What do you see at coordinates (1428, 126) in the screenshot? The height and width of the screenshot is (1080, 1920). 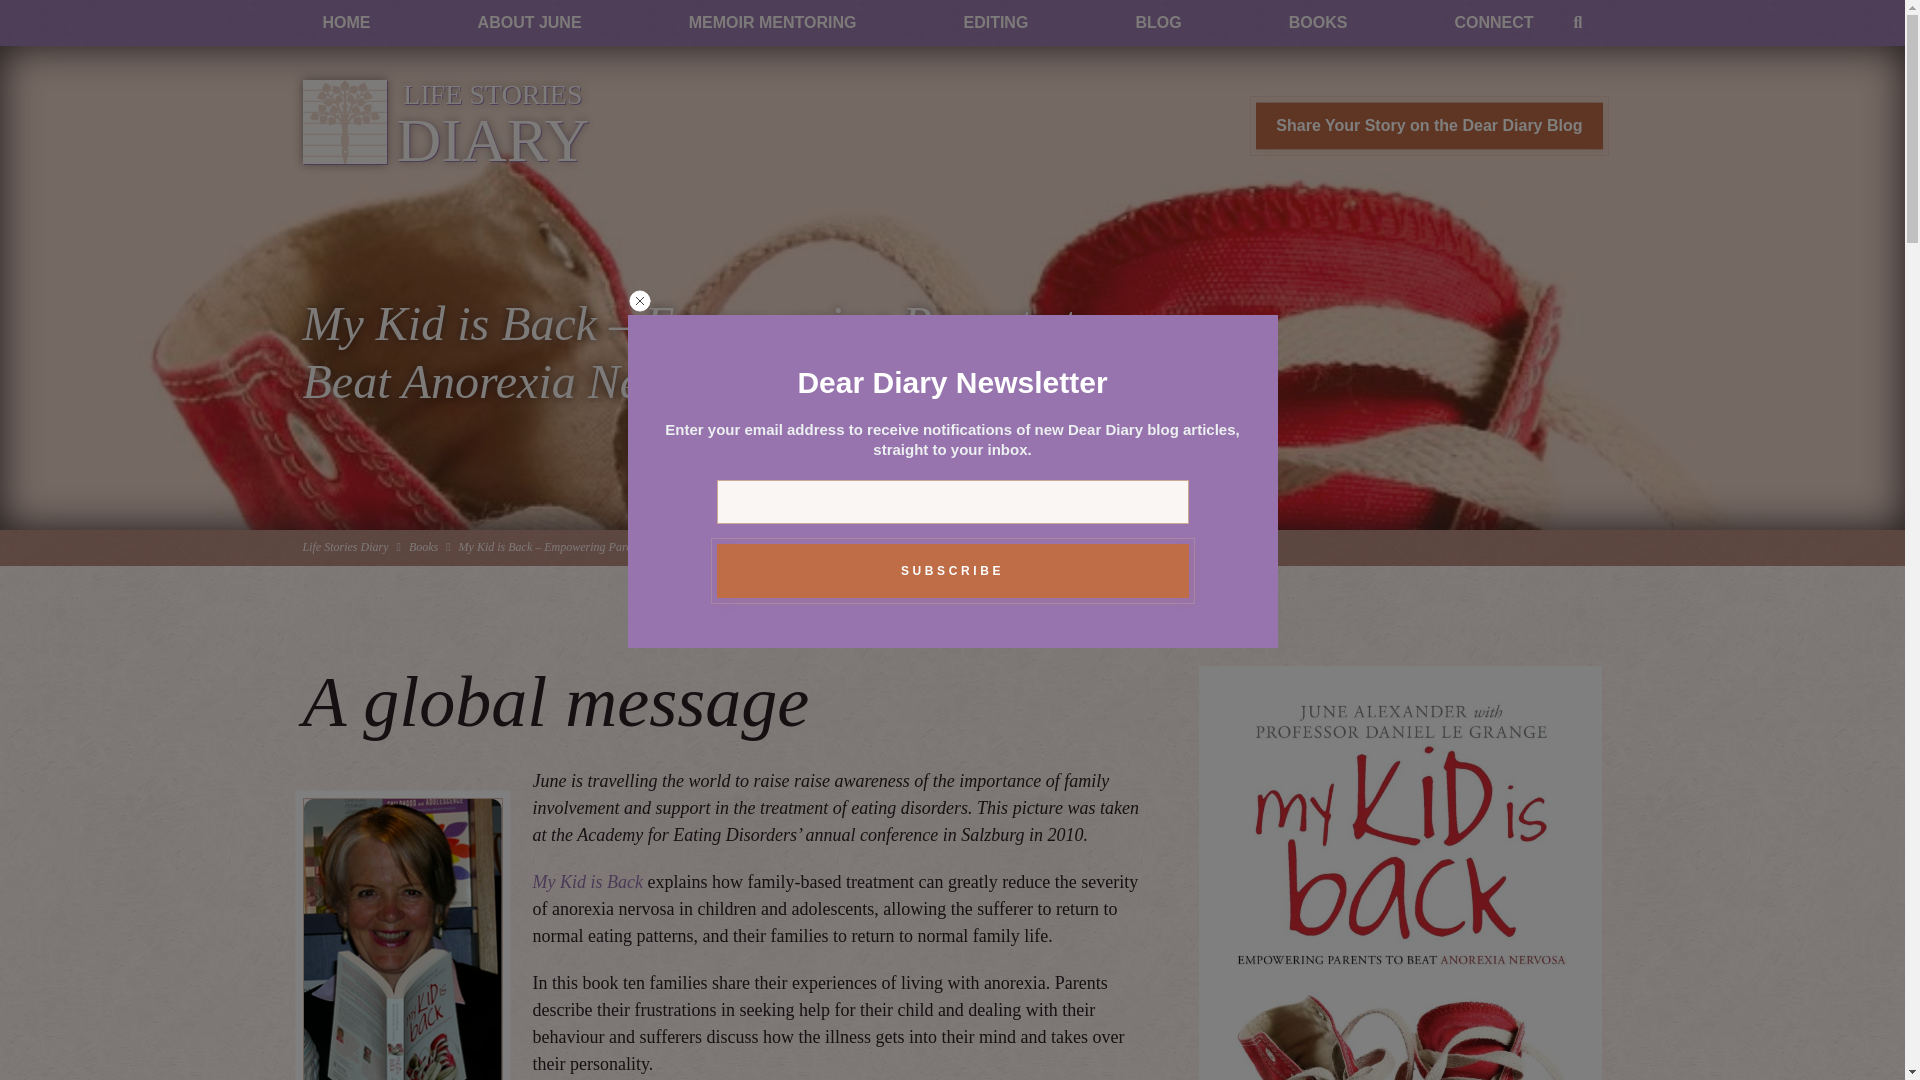 I see `MEMOIR MENTORING` at bounding box center [1428, 126].